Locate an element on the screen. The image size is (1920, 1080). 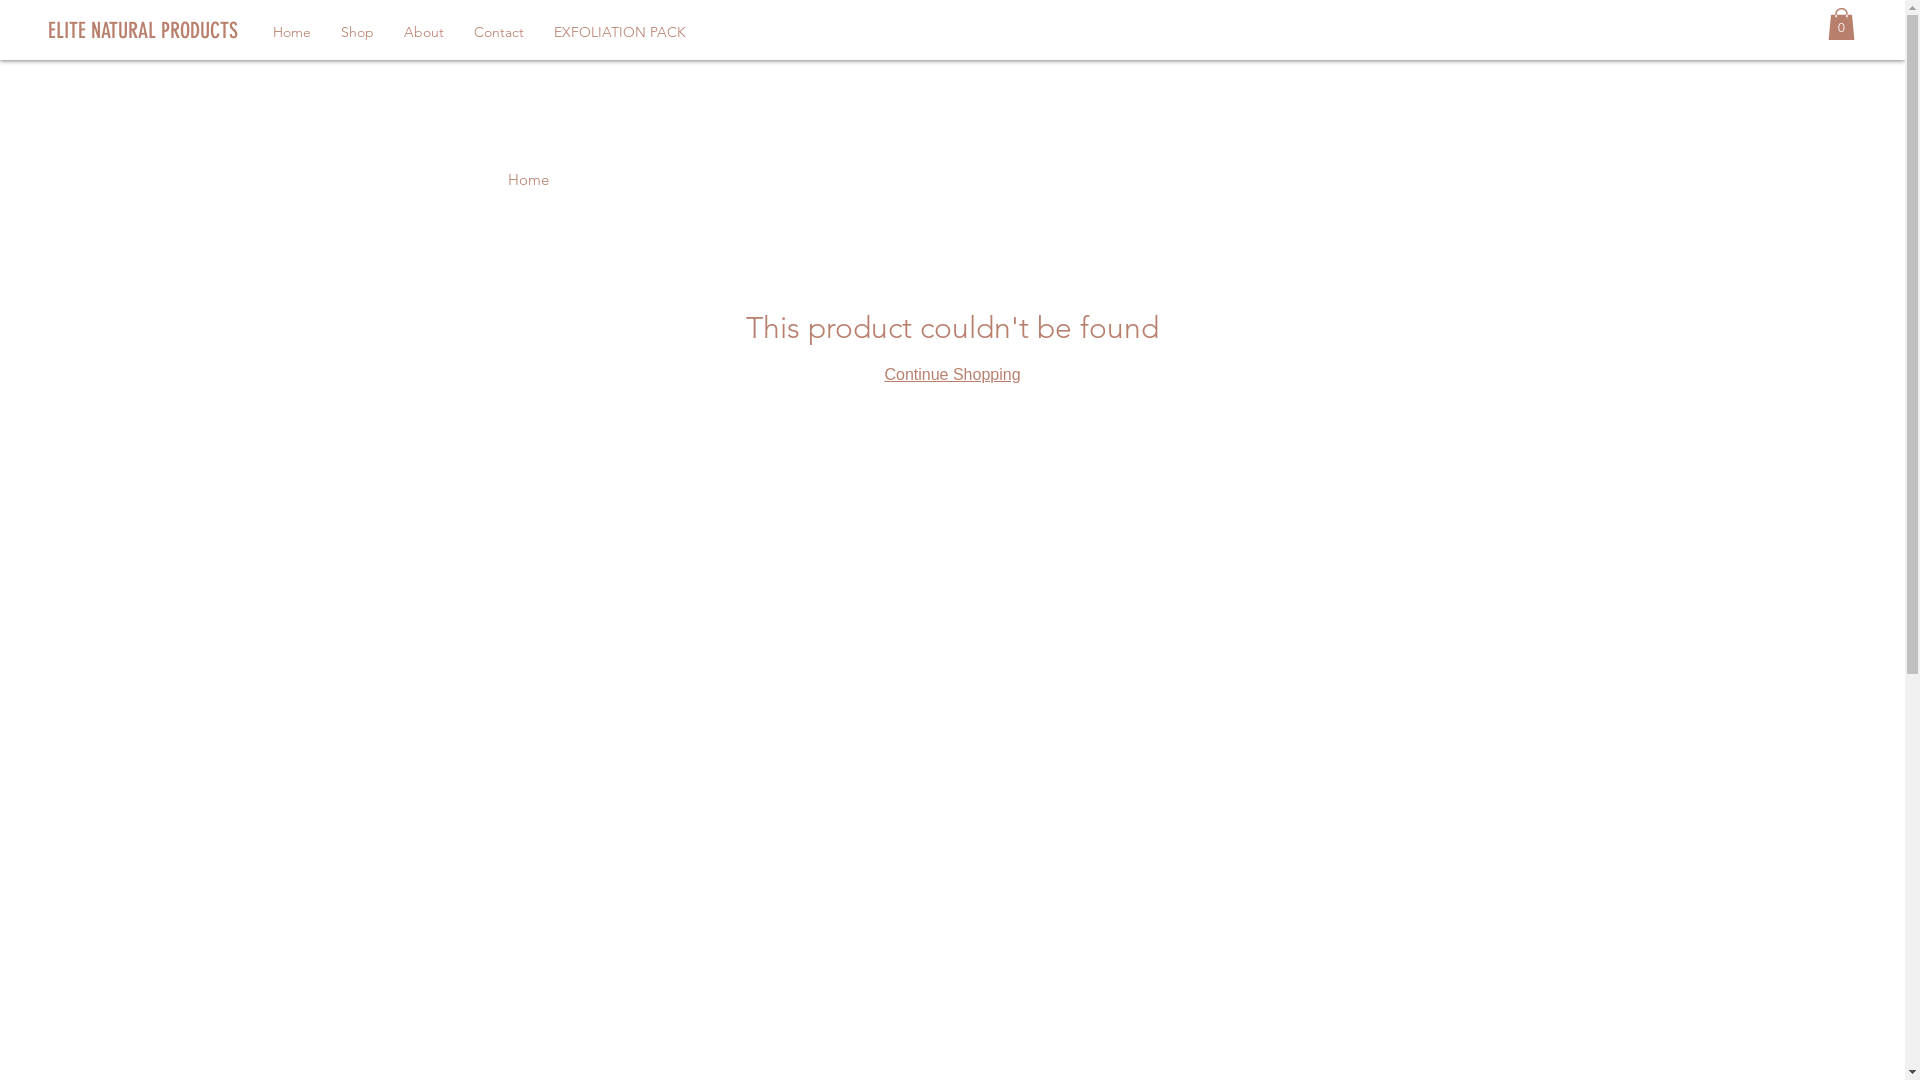
Home is located at coordinates (292, 32).